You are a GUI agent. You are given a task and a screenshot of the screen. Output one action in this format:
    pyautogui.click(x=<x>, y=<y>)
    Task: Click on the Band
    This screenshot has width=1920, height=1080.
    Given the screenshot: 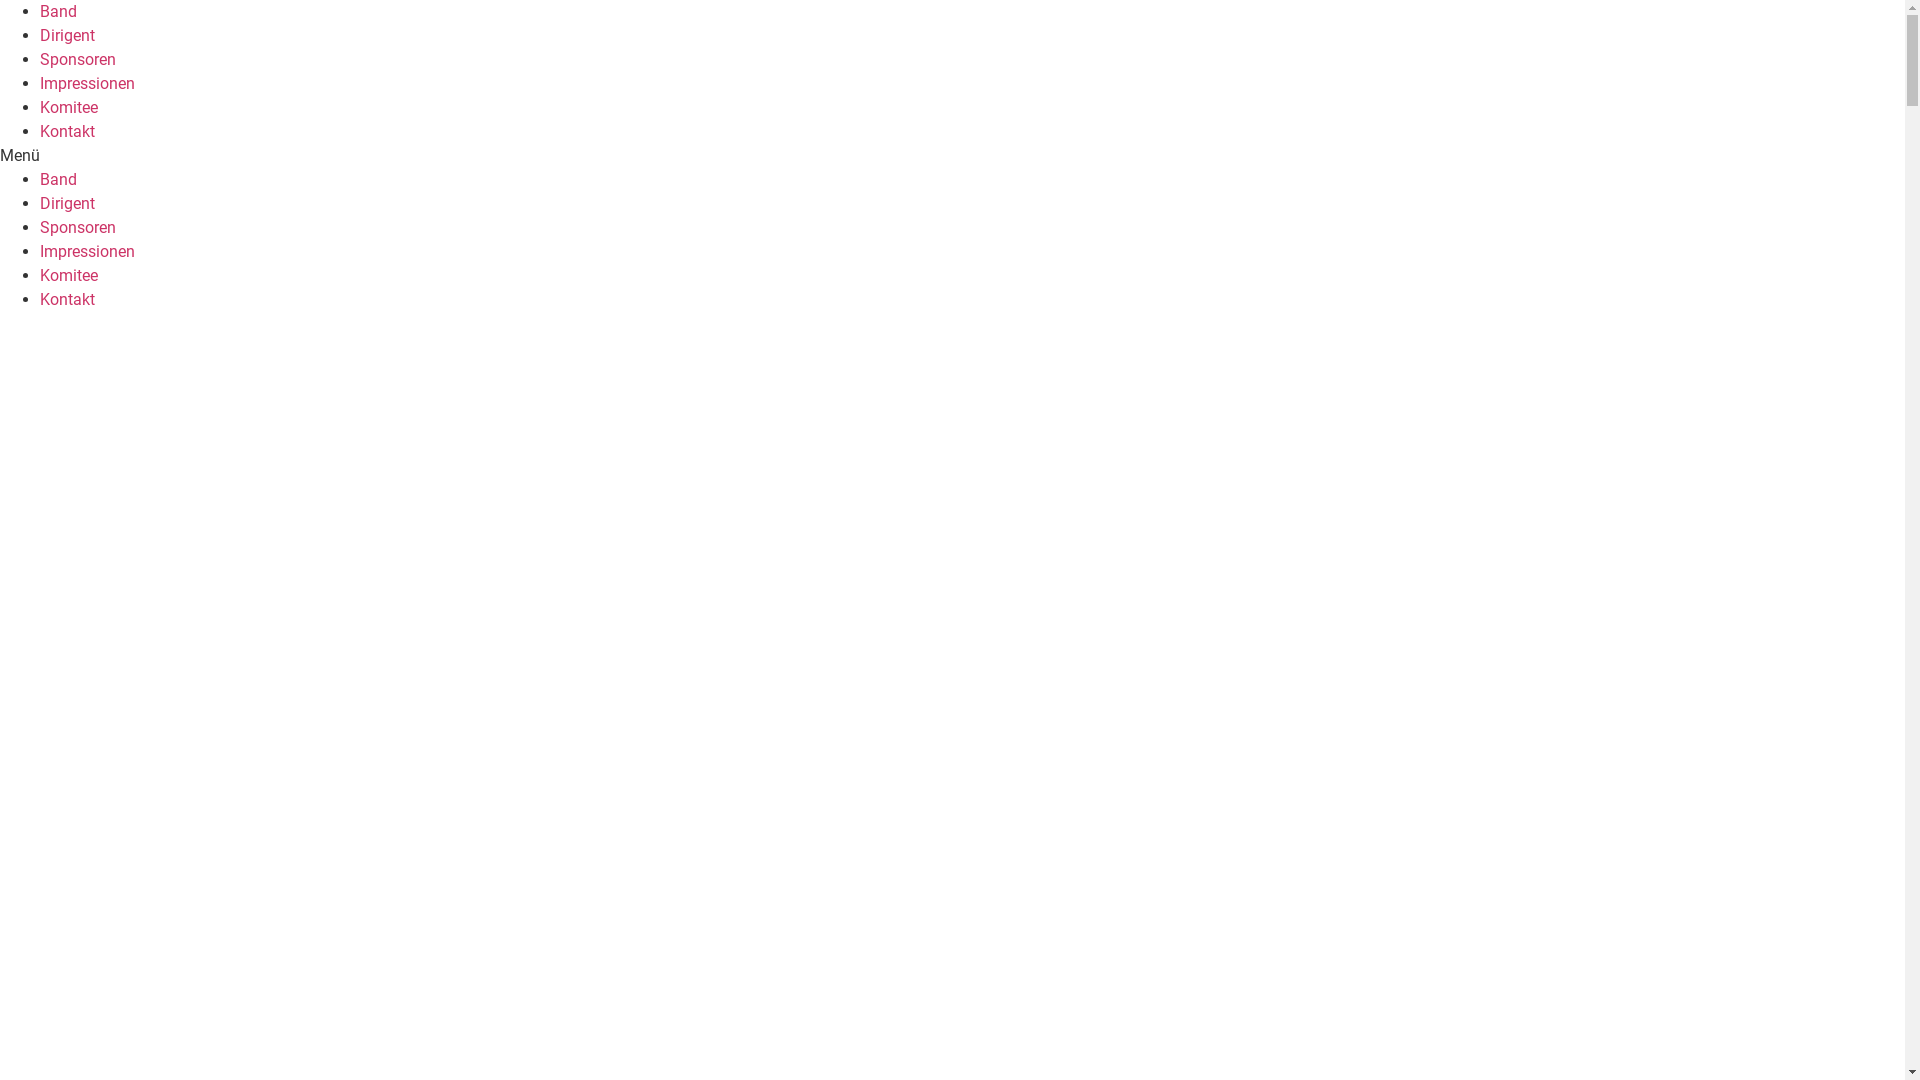 What is the action you would take?
    pyautogui.click(x=58, y=12)
    